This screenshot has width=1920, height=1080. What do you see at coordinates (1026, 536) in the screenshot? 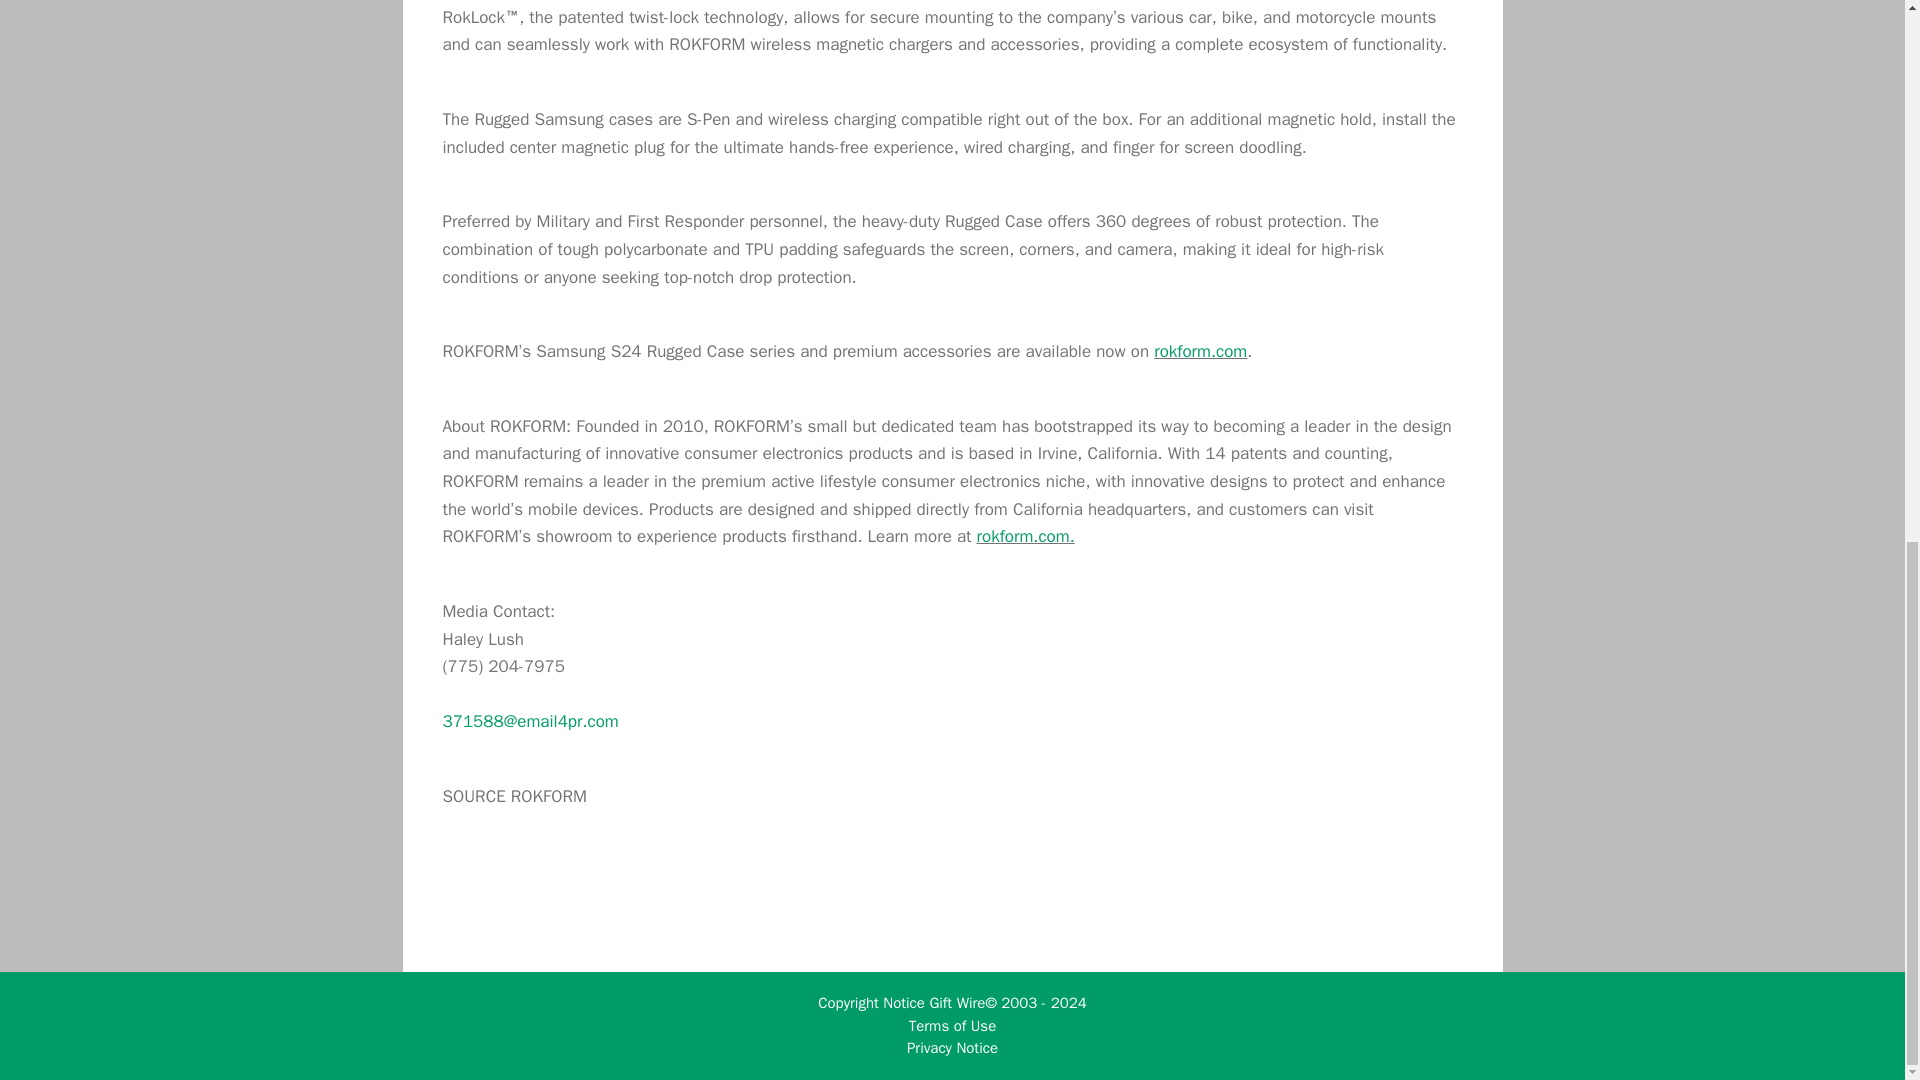
I see `rokform.com.` at bounding box center [1026, 536].